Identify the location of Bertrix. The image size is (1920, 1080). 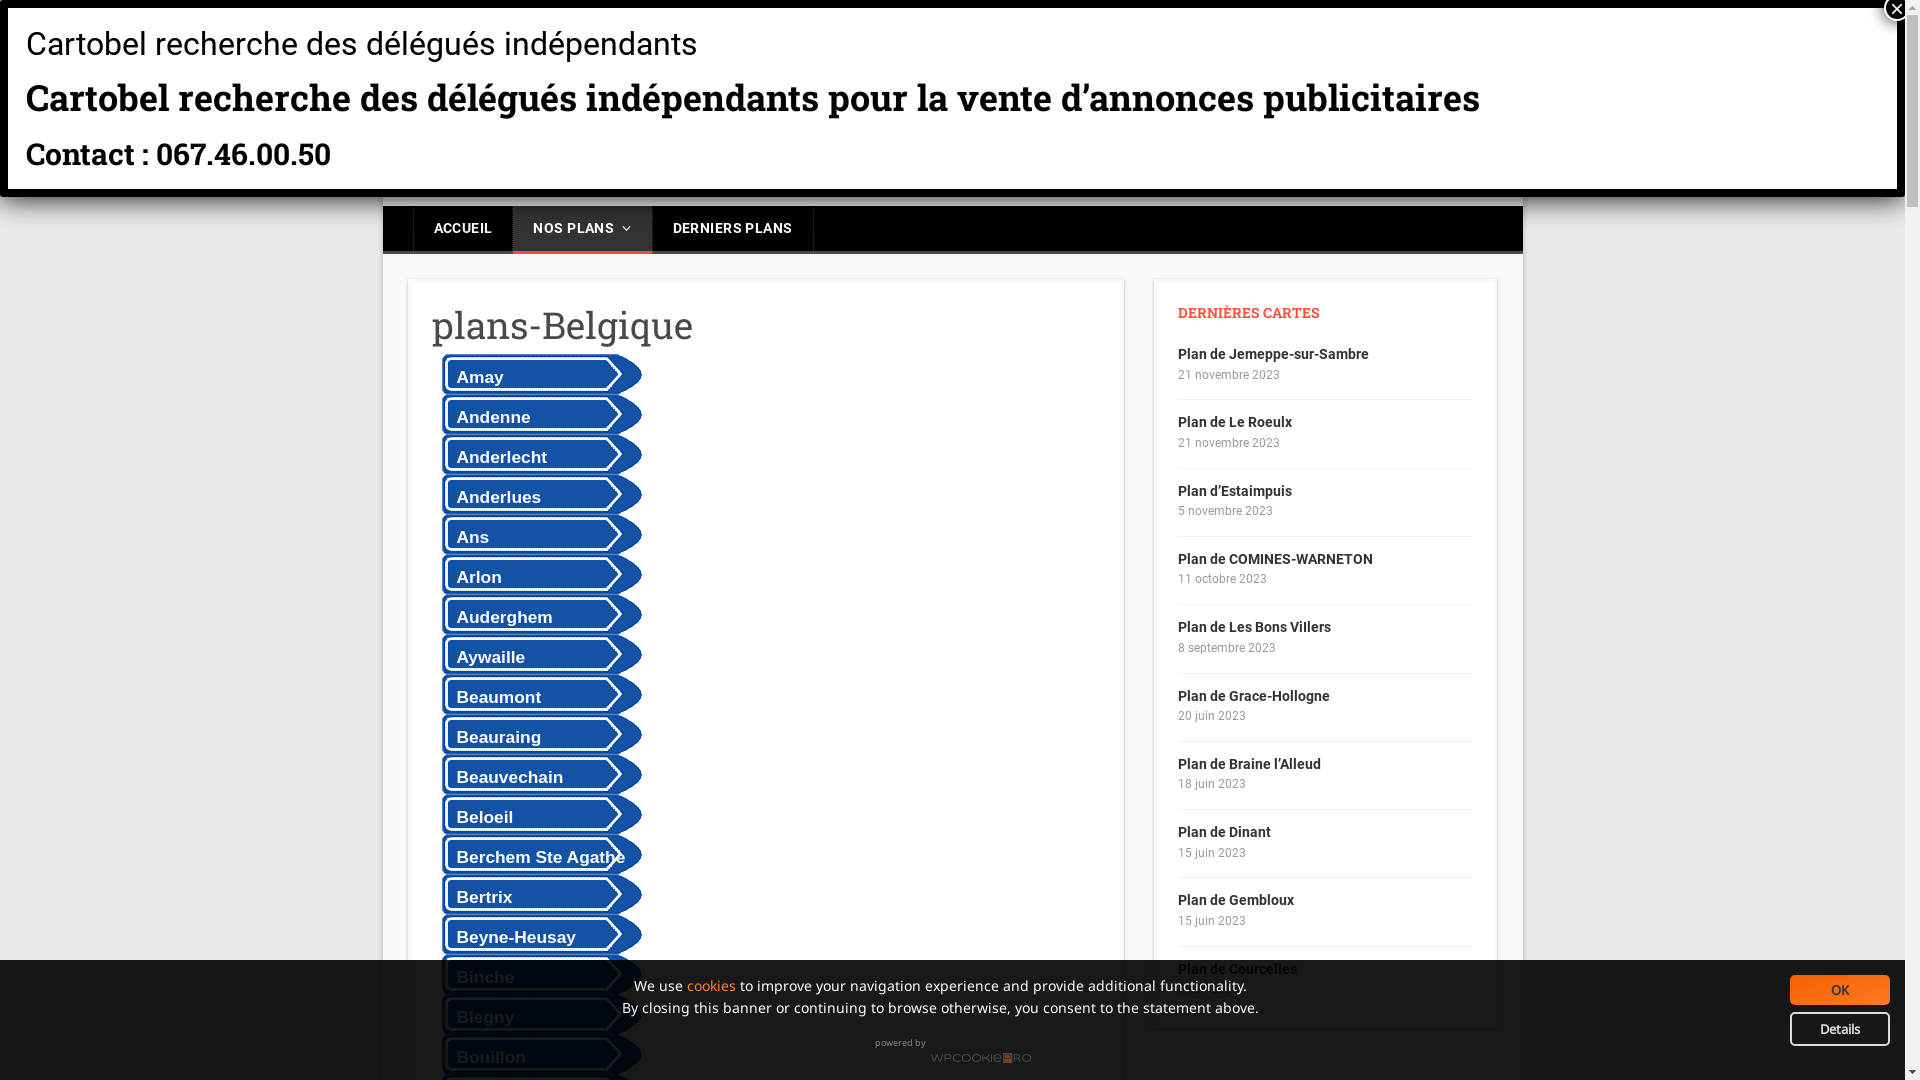
(537, 894).